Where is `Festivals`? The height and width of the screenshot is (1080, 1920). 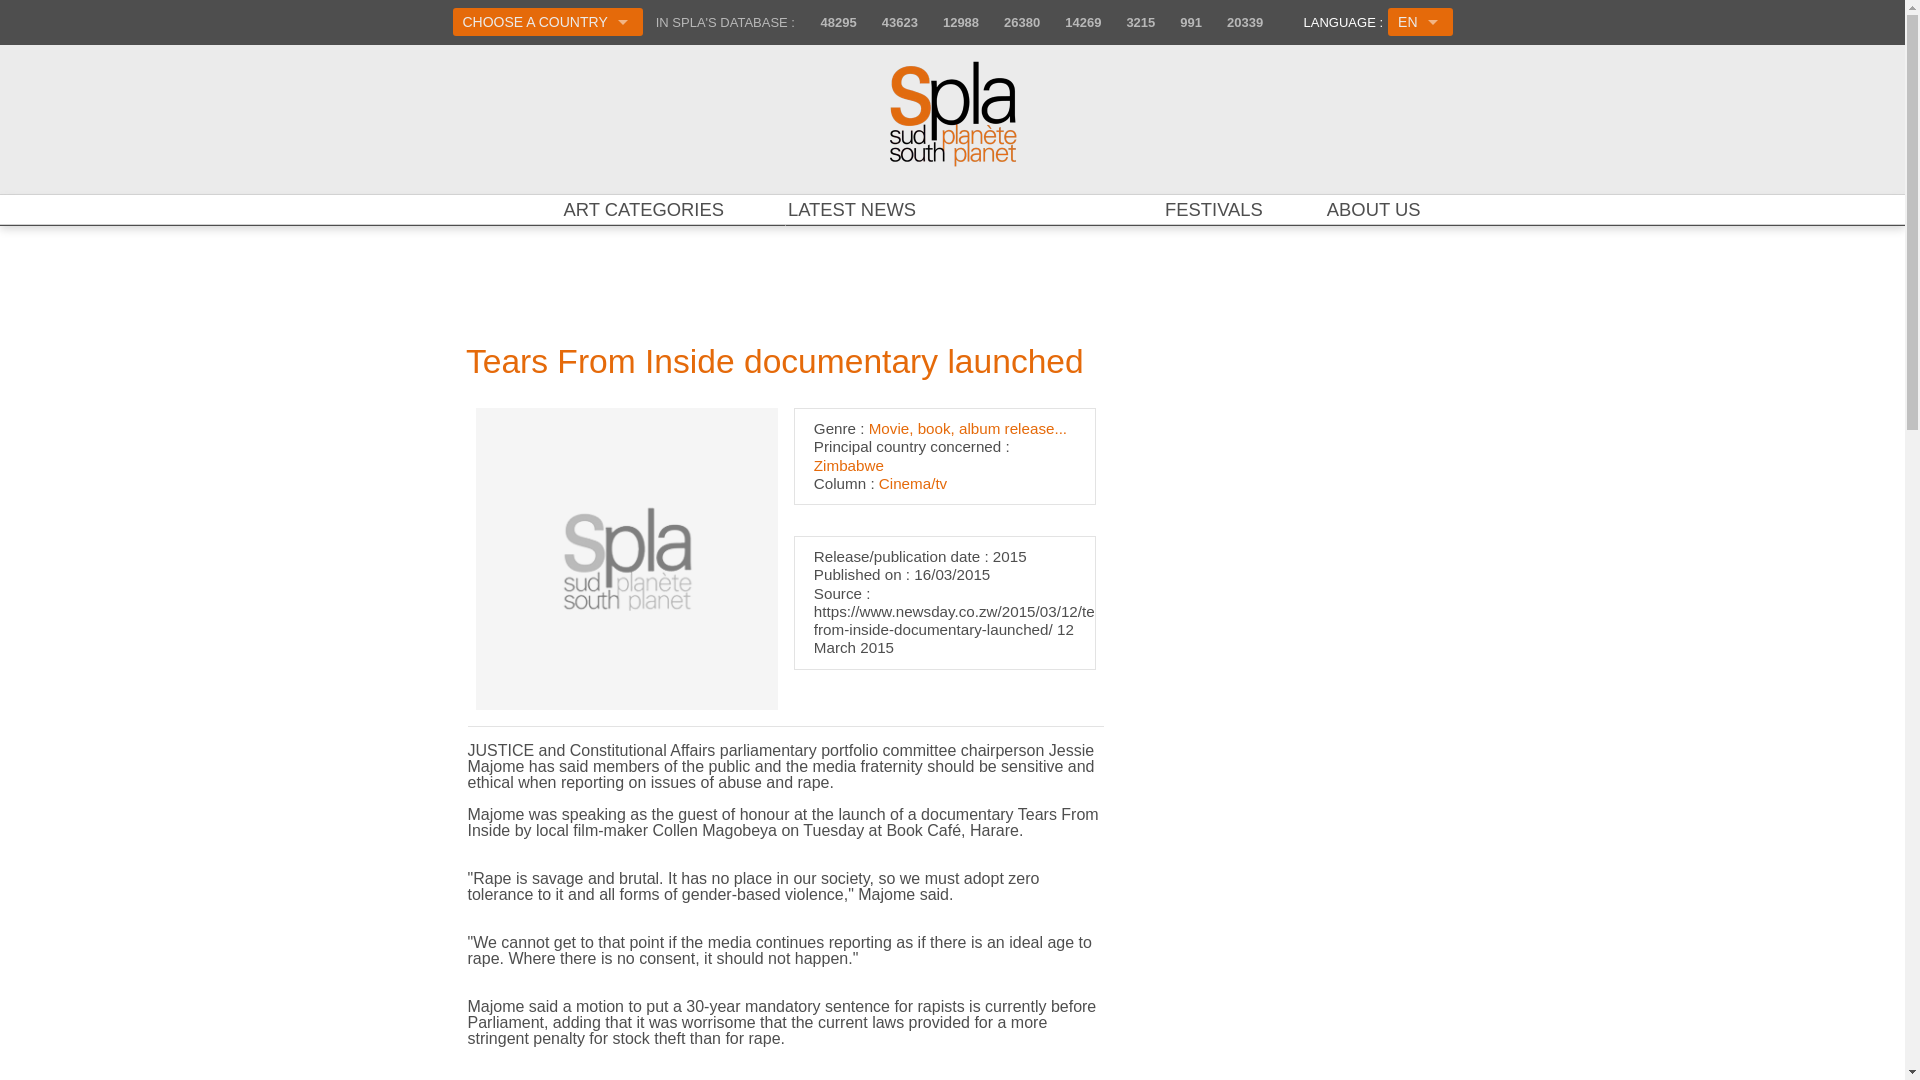 Festivals is located at coordinates (1214, 209).